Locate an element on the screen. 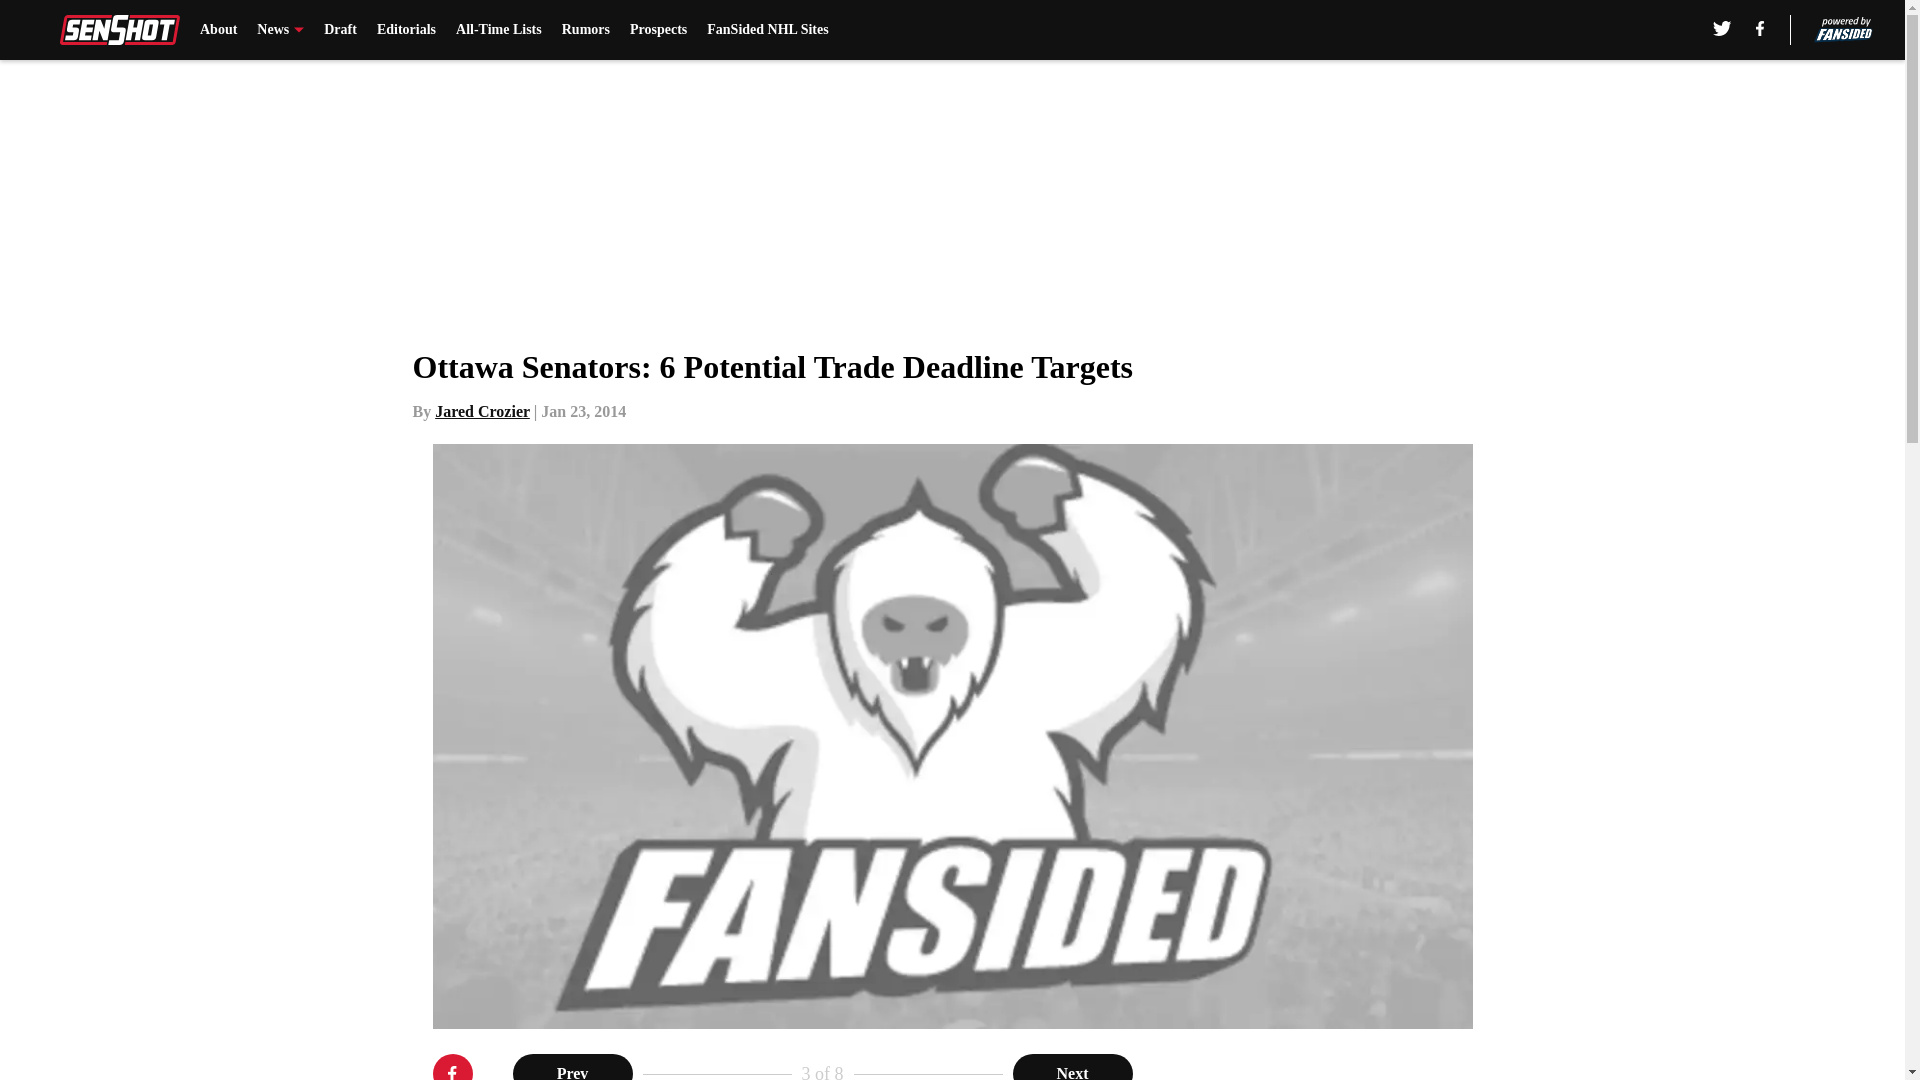 Image resolution: width=1920 pixels, height=1080 pixels. Draft is located at coordinates (340, 30).